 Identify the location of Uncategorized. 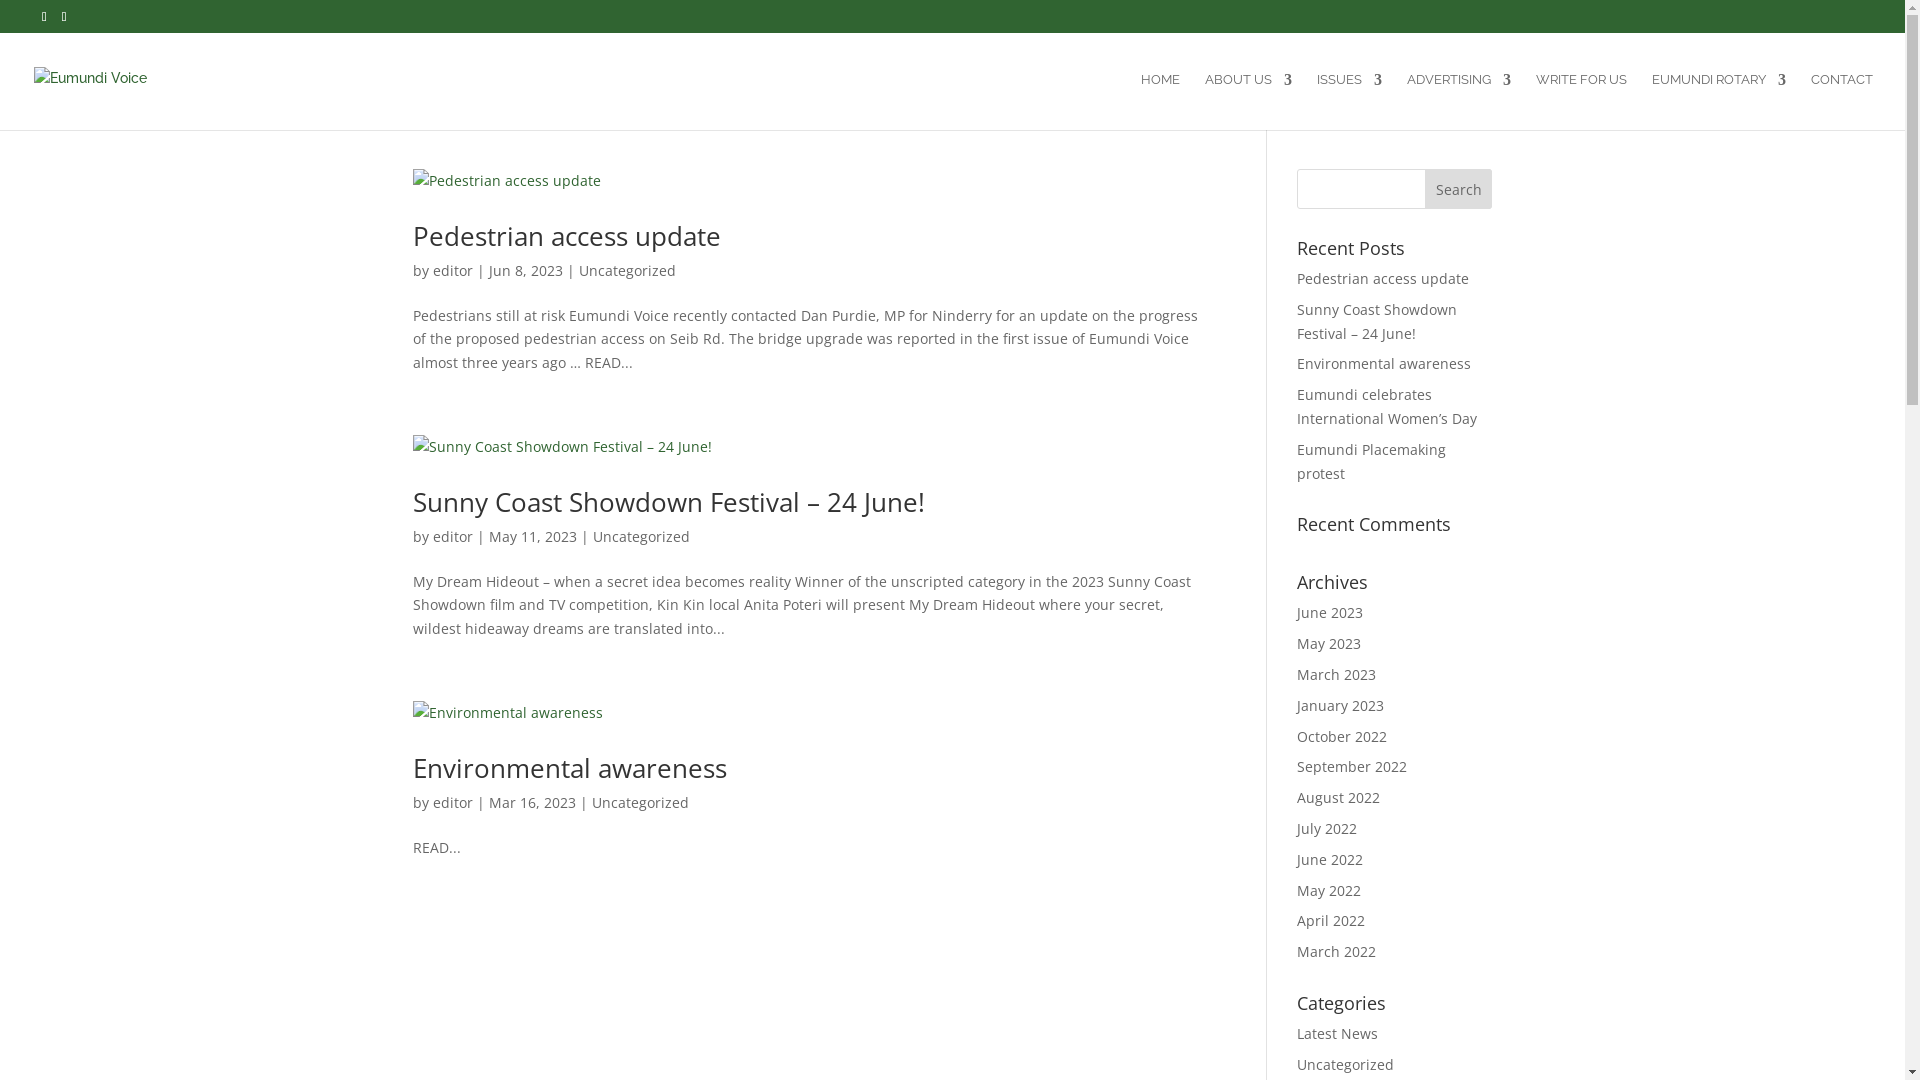
(1346, 1064).